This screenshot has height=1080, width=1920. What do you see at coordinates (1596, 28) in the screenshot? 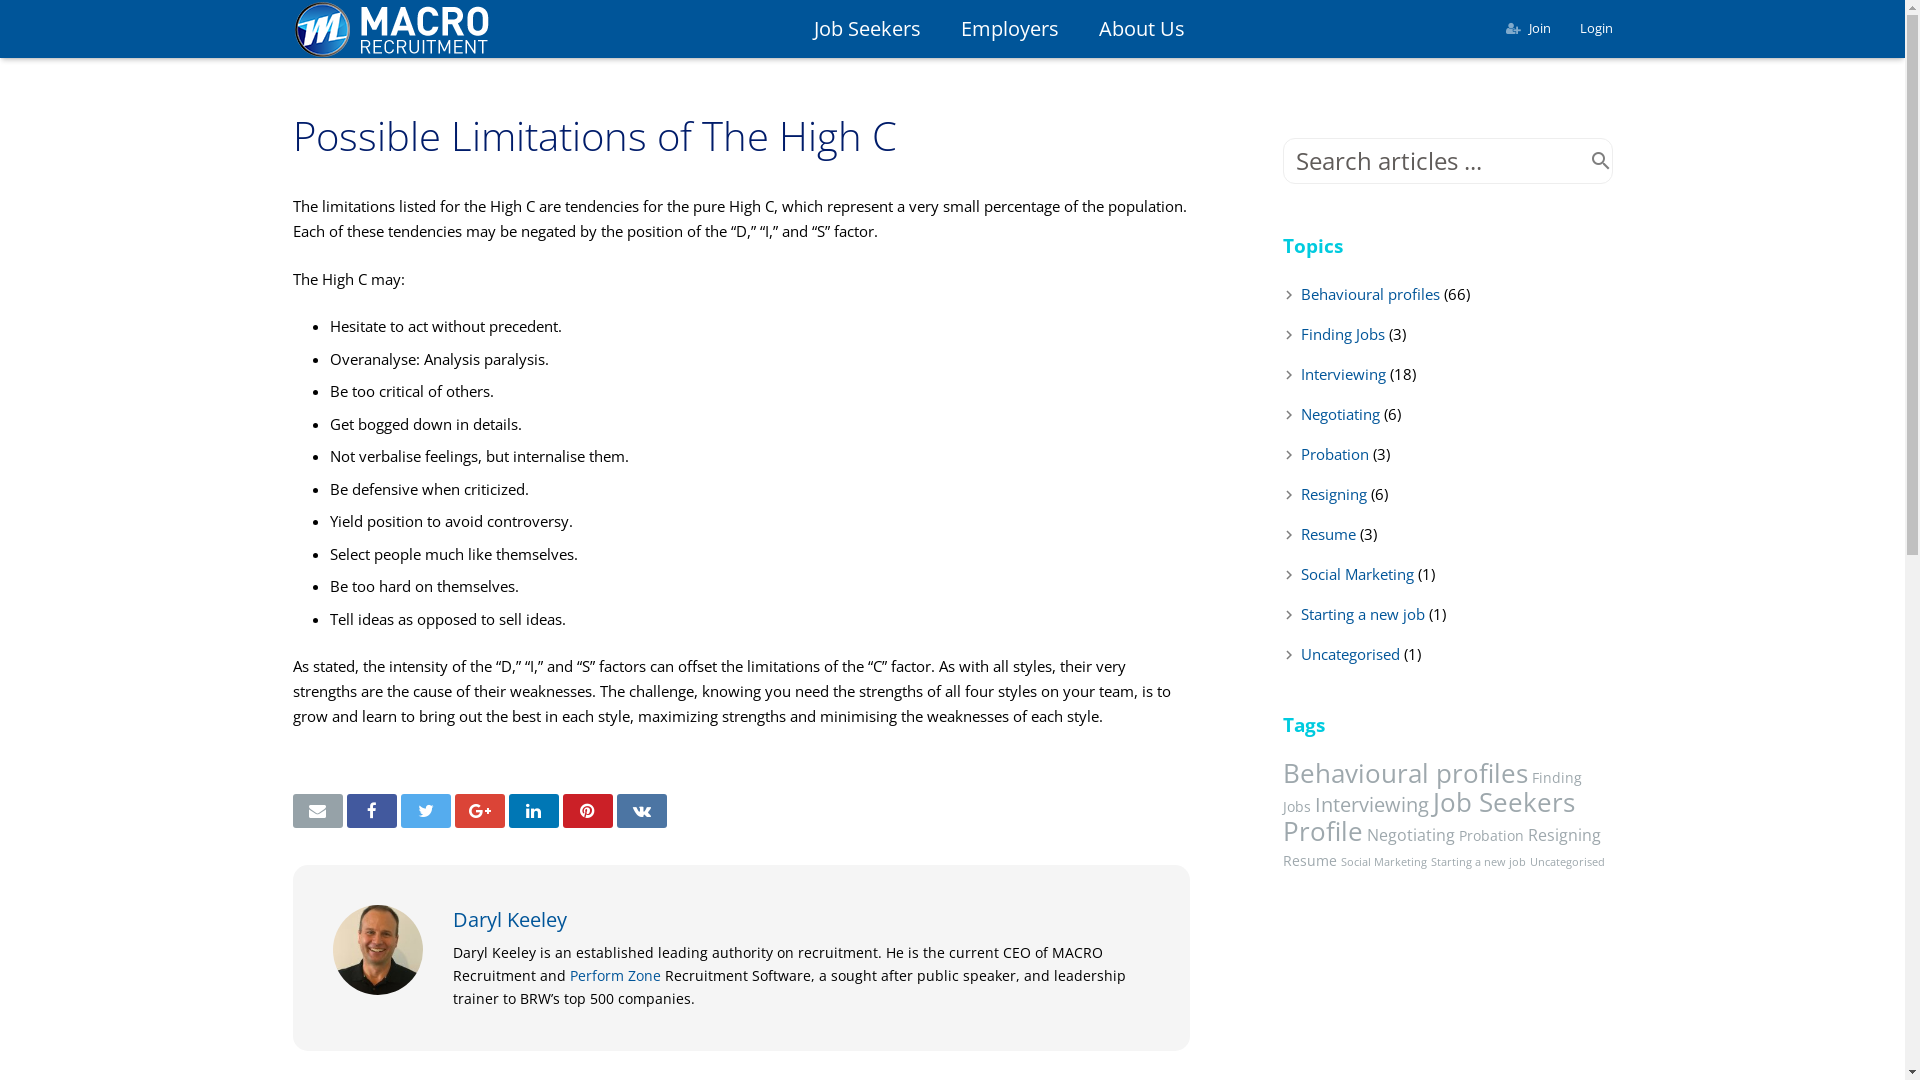
I see `Login` at bounding box center [1596, 28].